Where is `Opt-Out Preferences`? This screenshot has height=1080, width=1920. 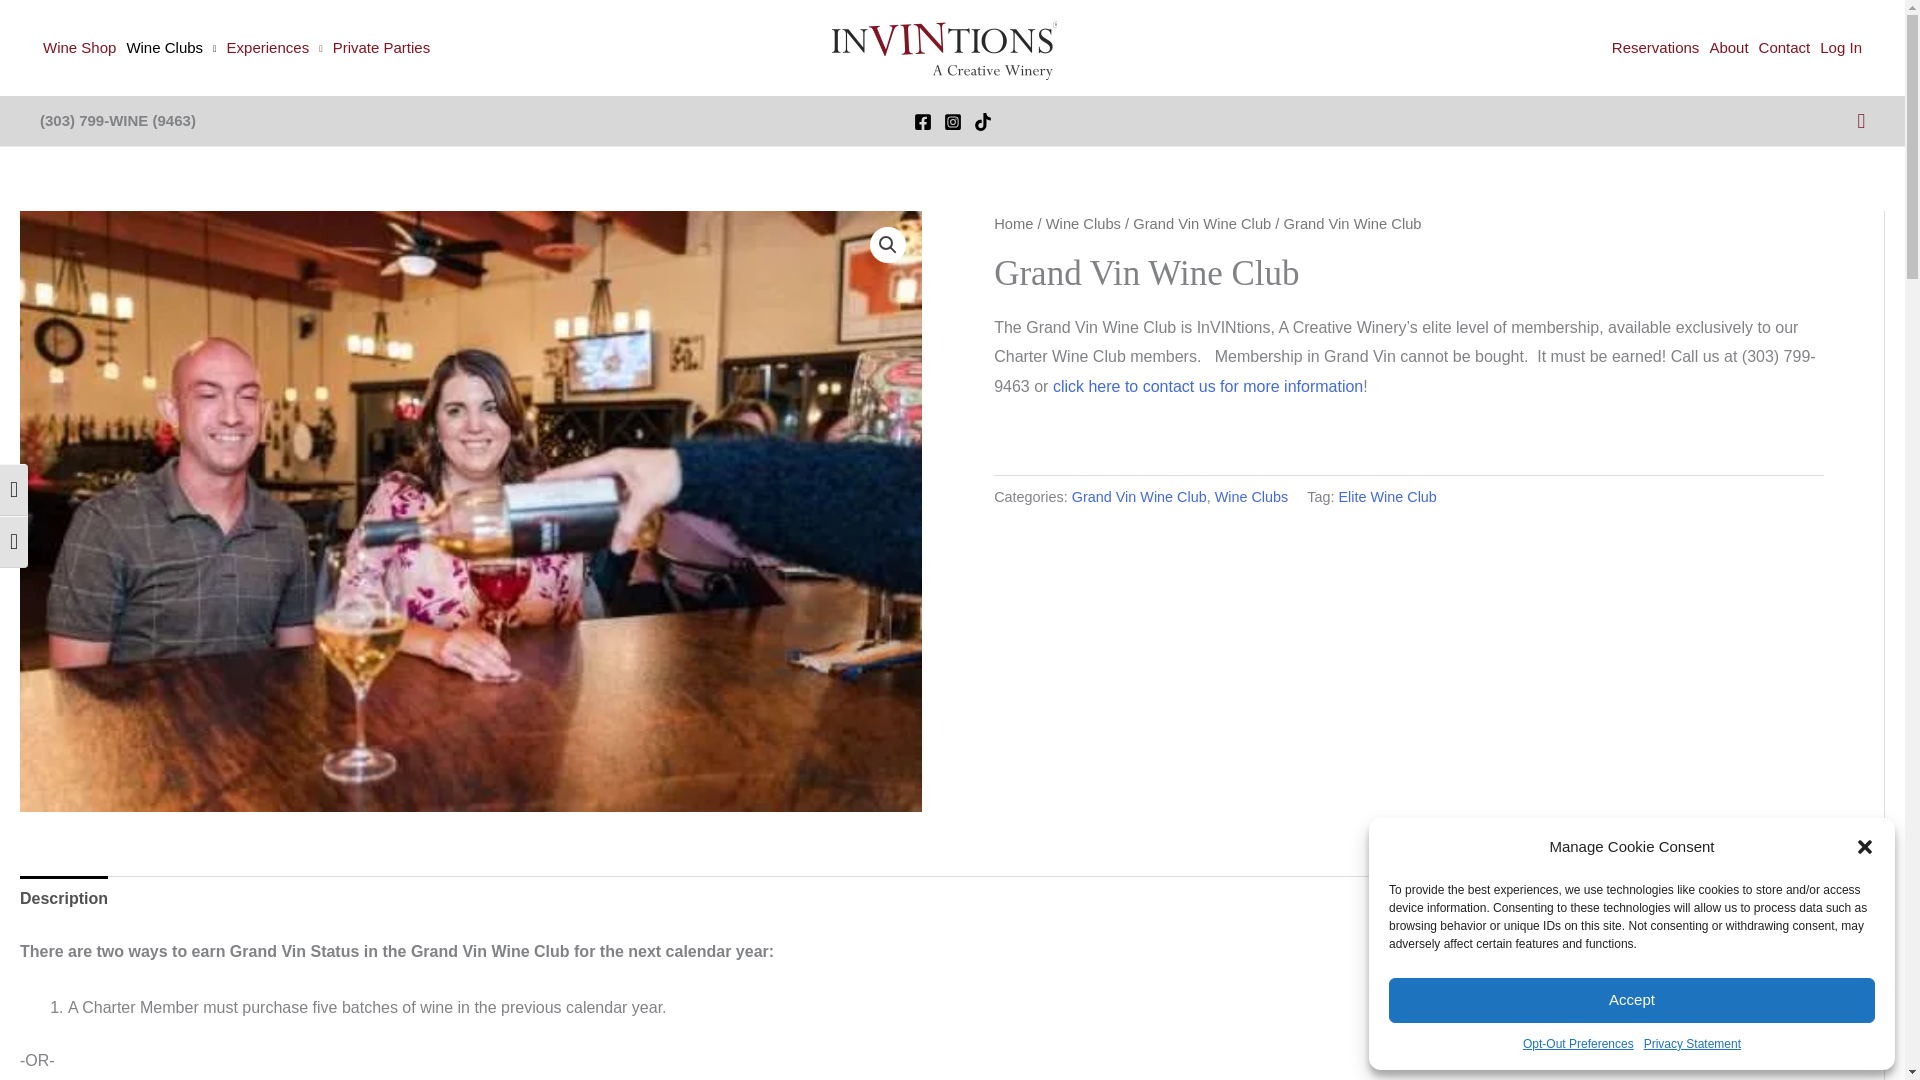
Opt-Out Preferences is located at coordinates (1578, 1044).